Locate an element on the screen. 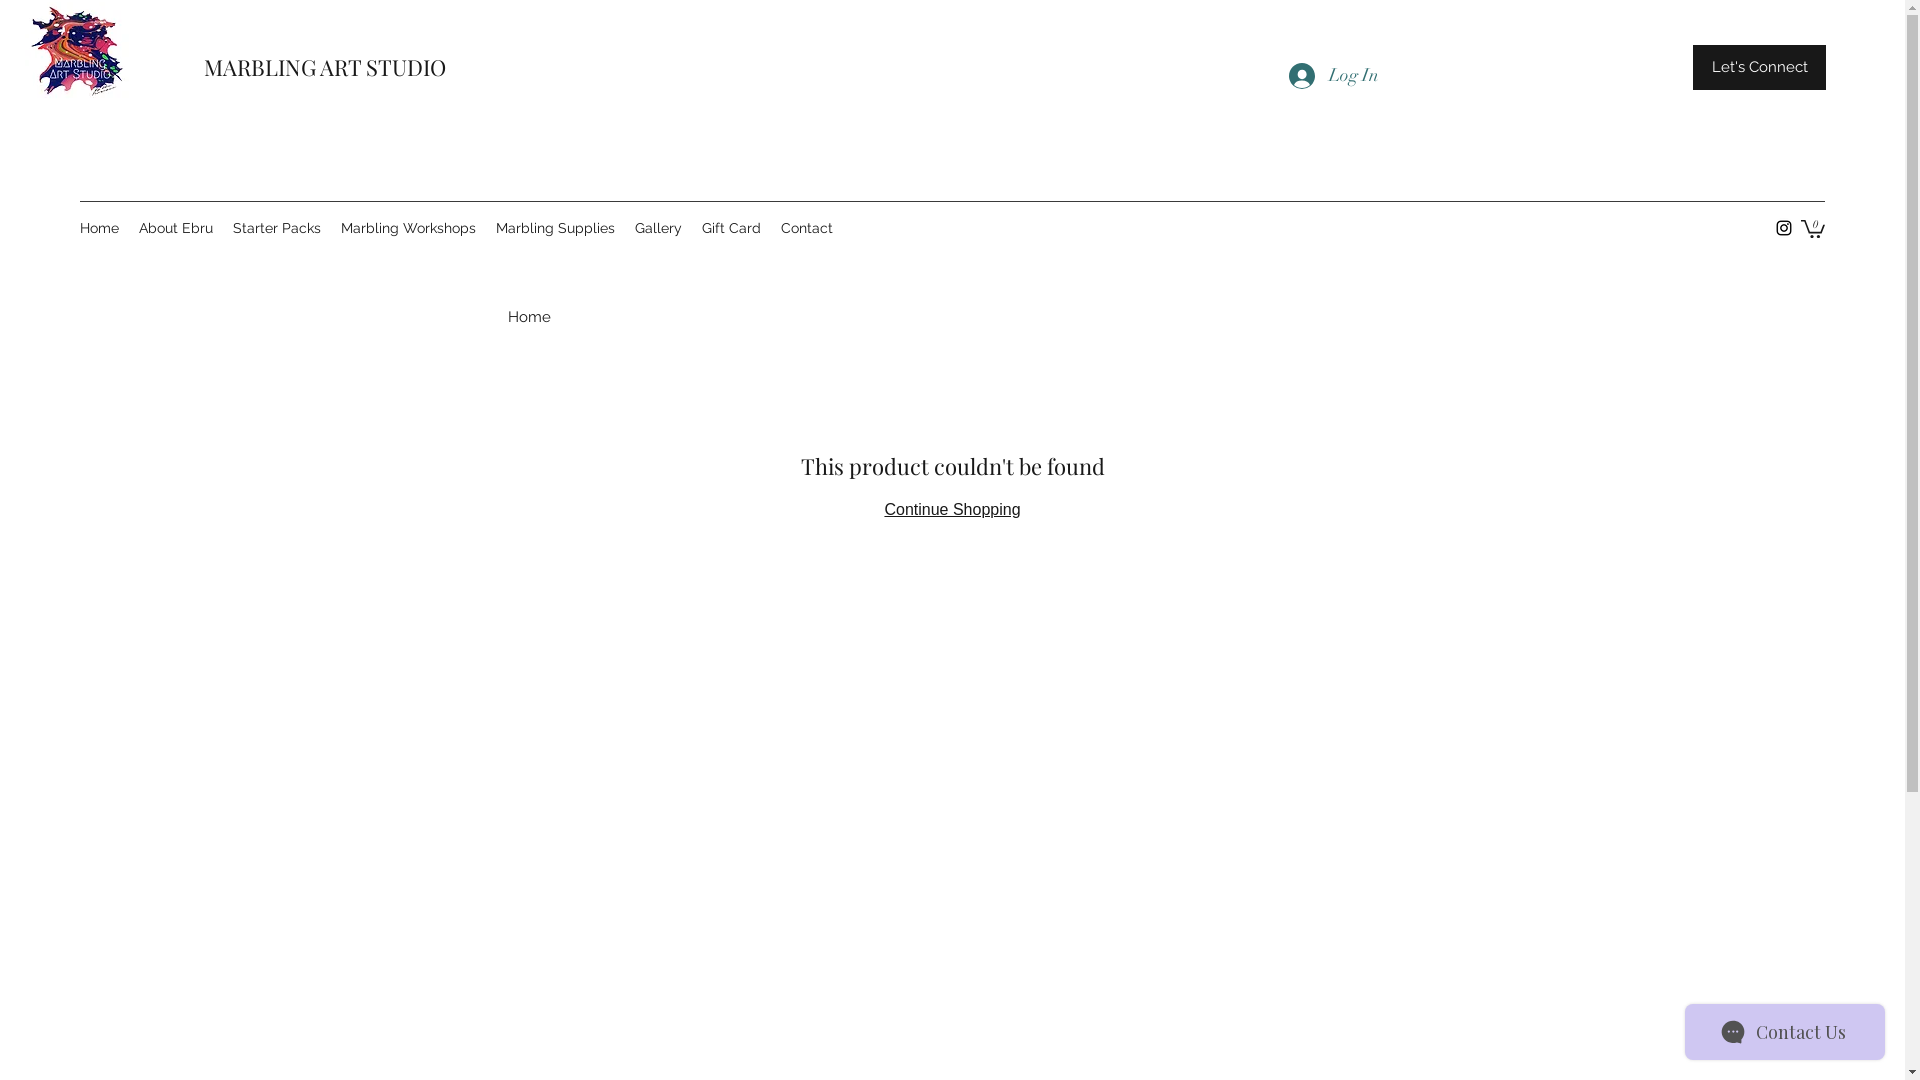  Continue Shopping is located at coordinates (952, 510).